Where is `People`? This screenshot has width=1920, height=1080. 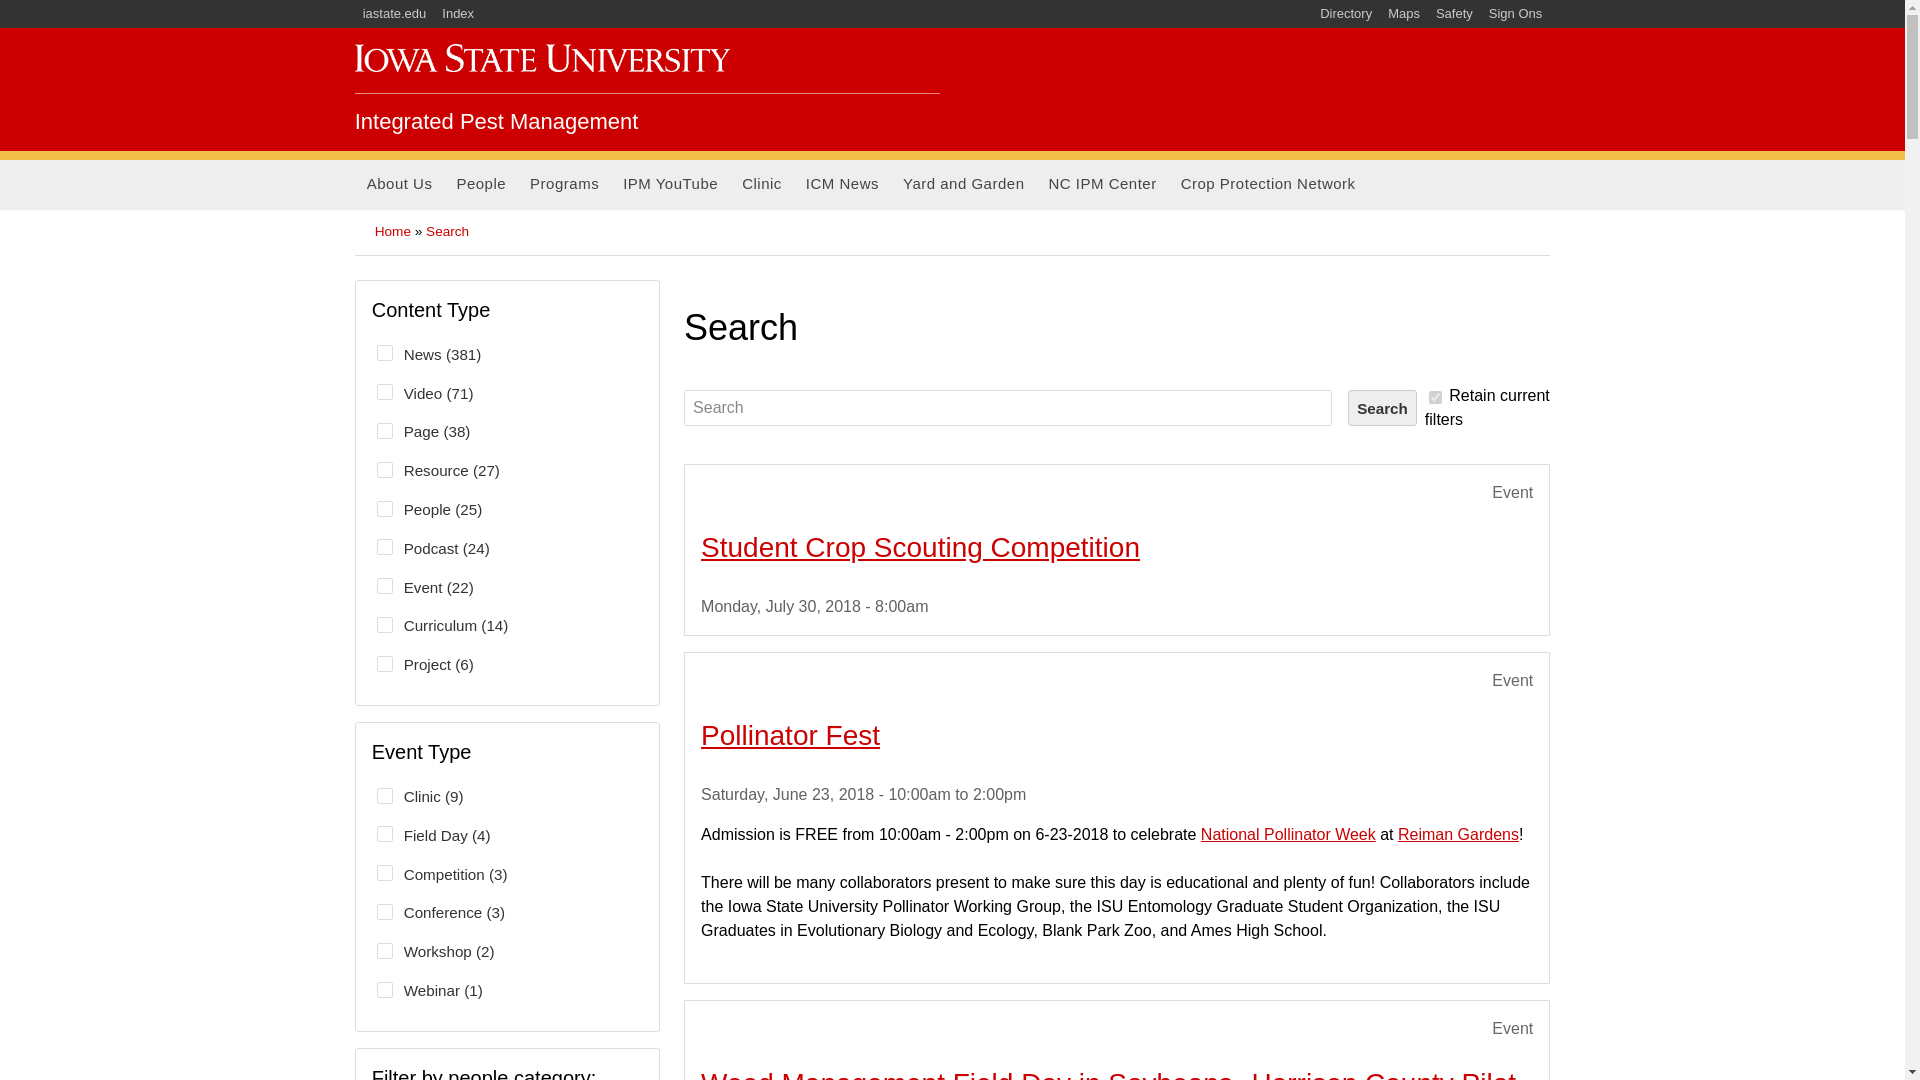 People is located at coordinates (480, 184).